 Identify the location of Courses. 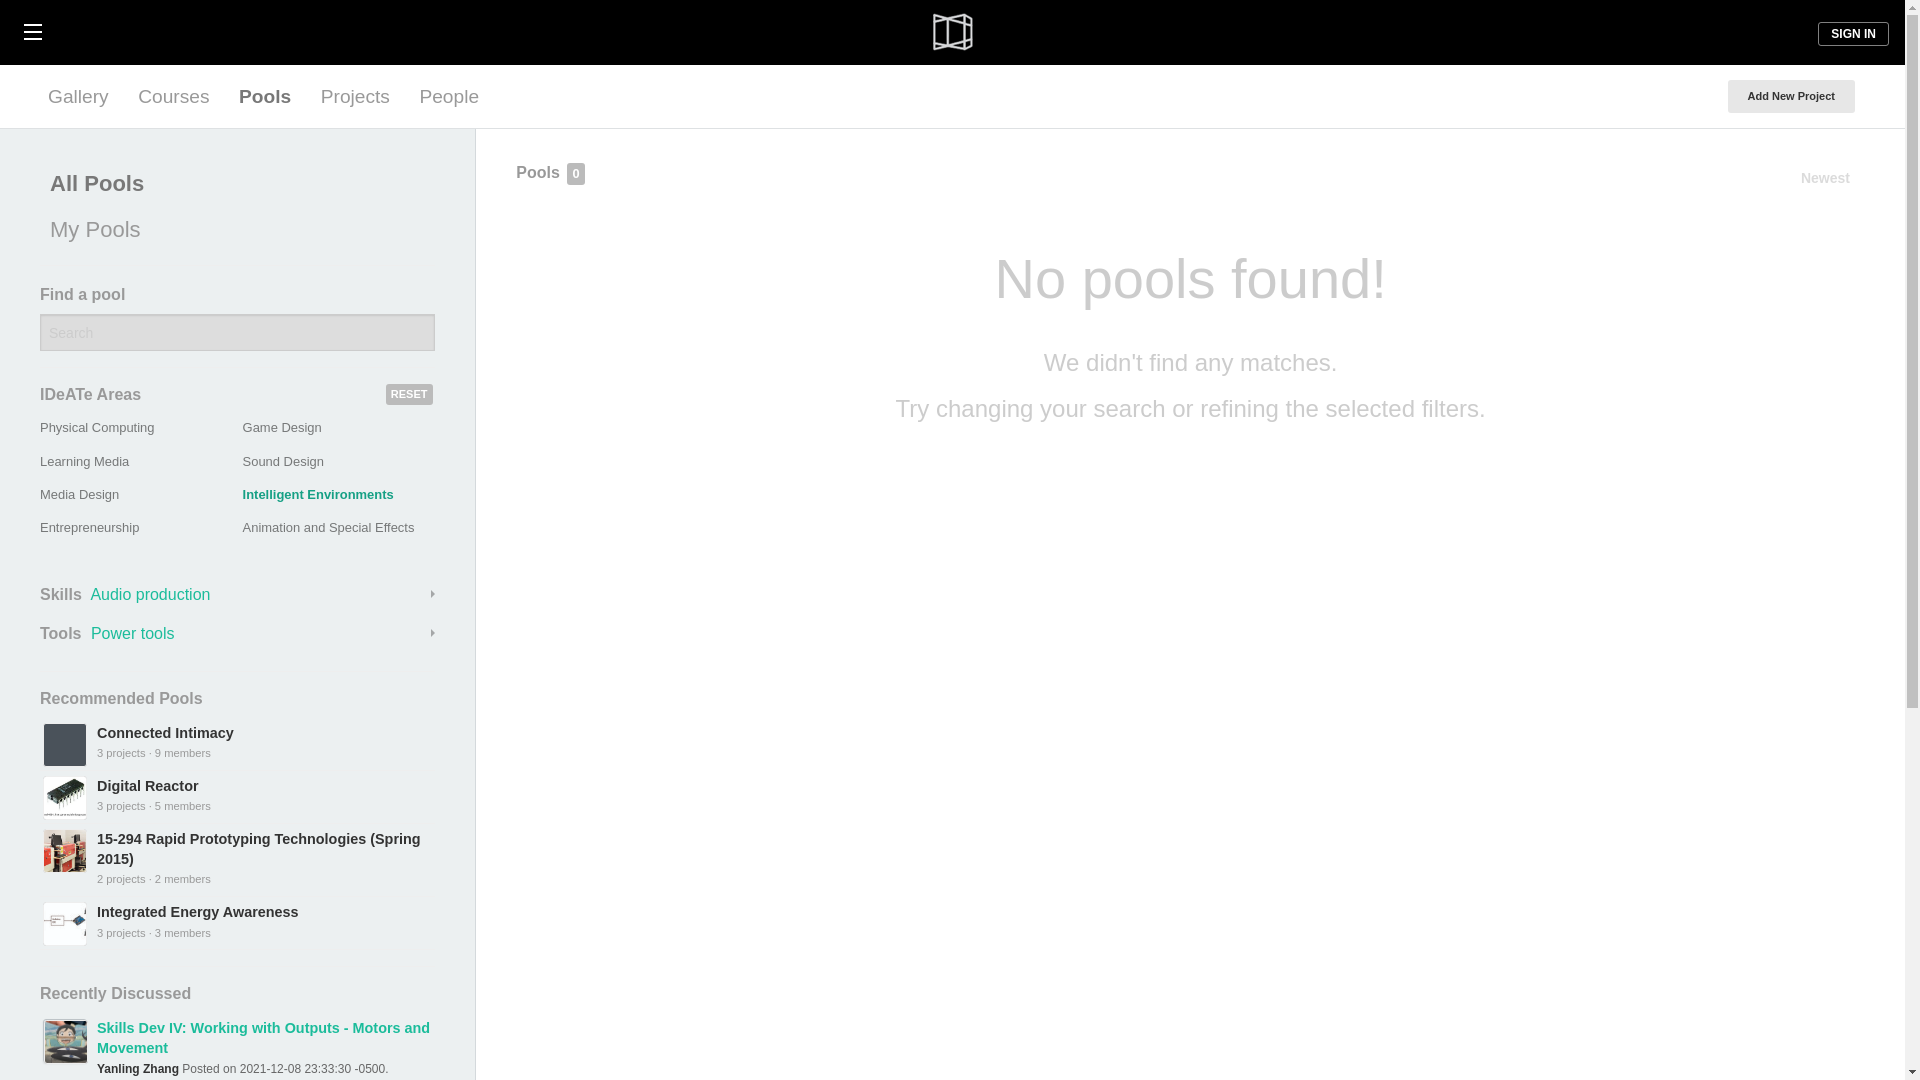
(173, 96).